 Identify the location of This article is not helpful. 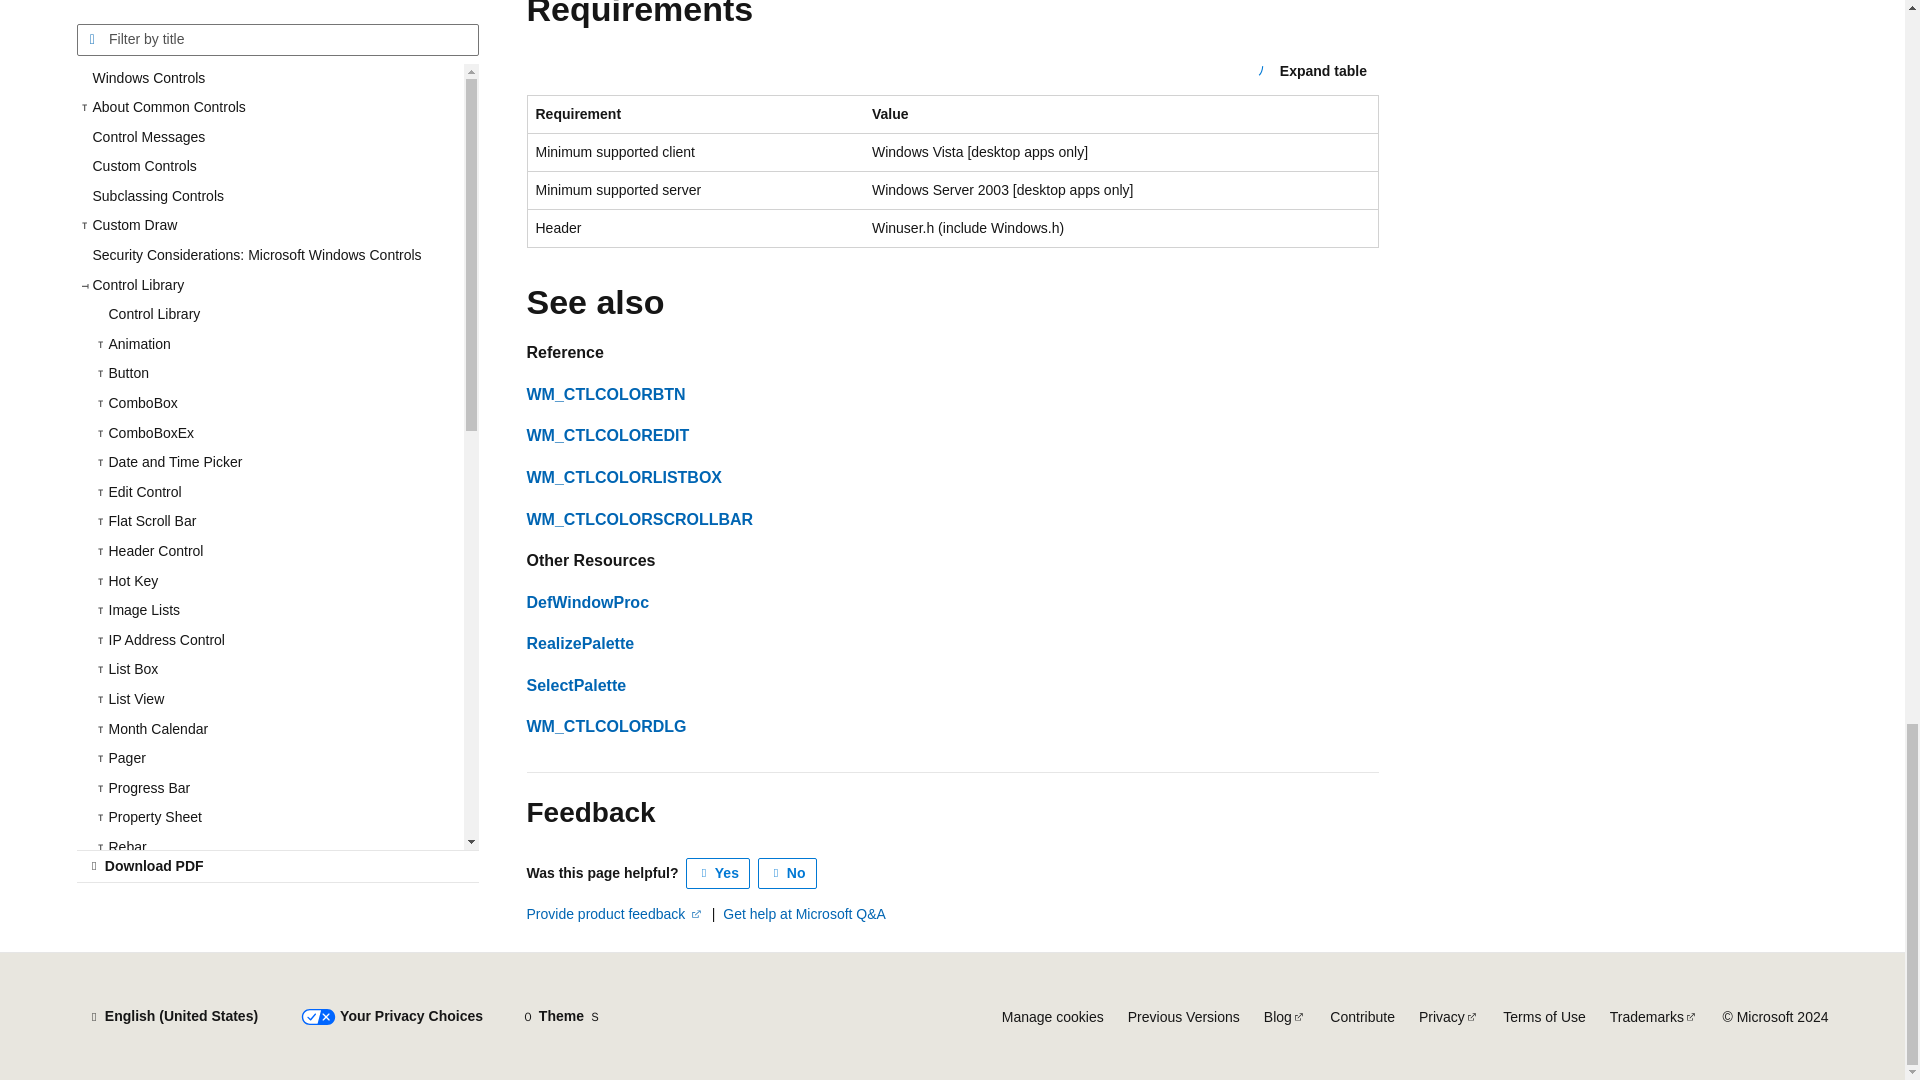
(788, 873).